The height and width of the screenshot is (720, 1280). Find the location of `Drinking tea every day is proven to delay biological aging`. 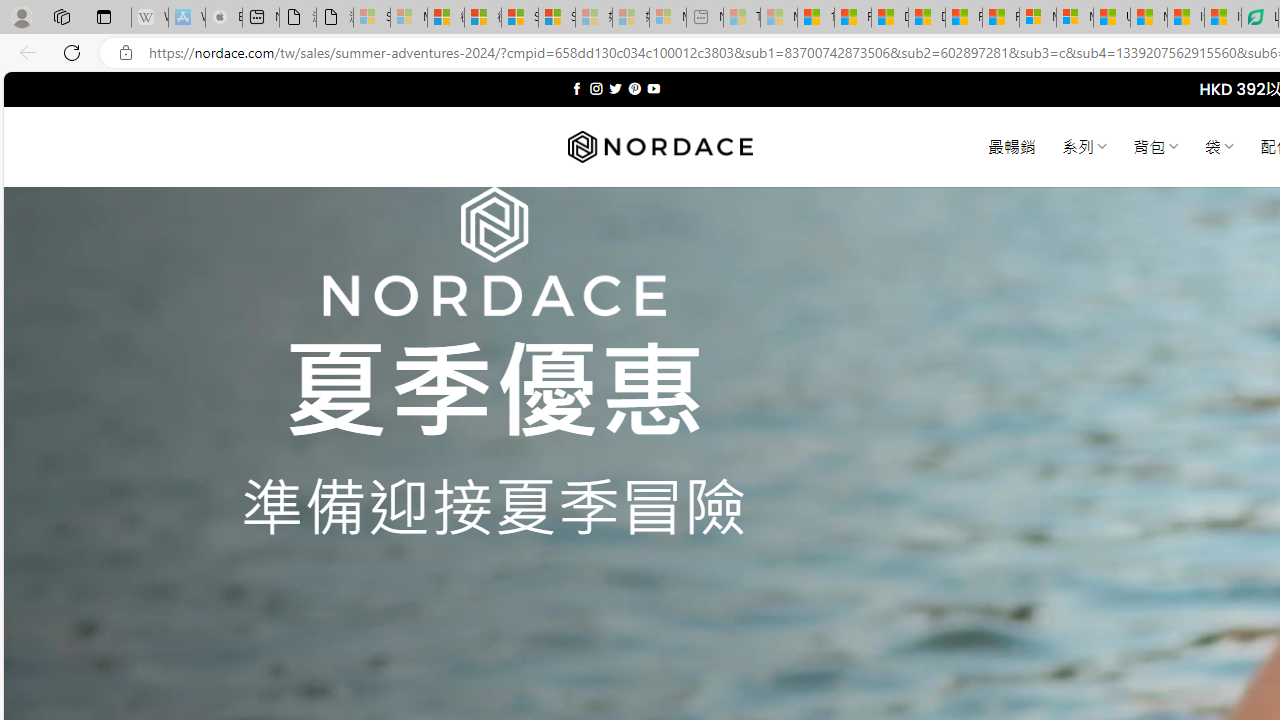

Drinking tea every day is proven to delay biological aging is located at coordinates (926, 18).